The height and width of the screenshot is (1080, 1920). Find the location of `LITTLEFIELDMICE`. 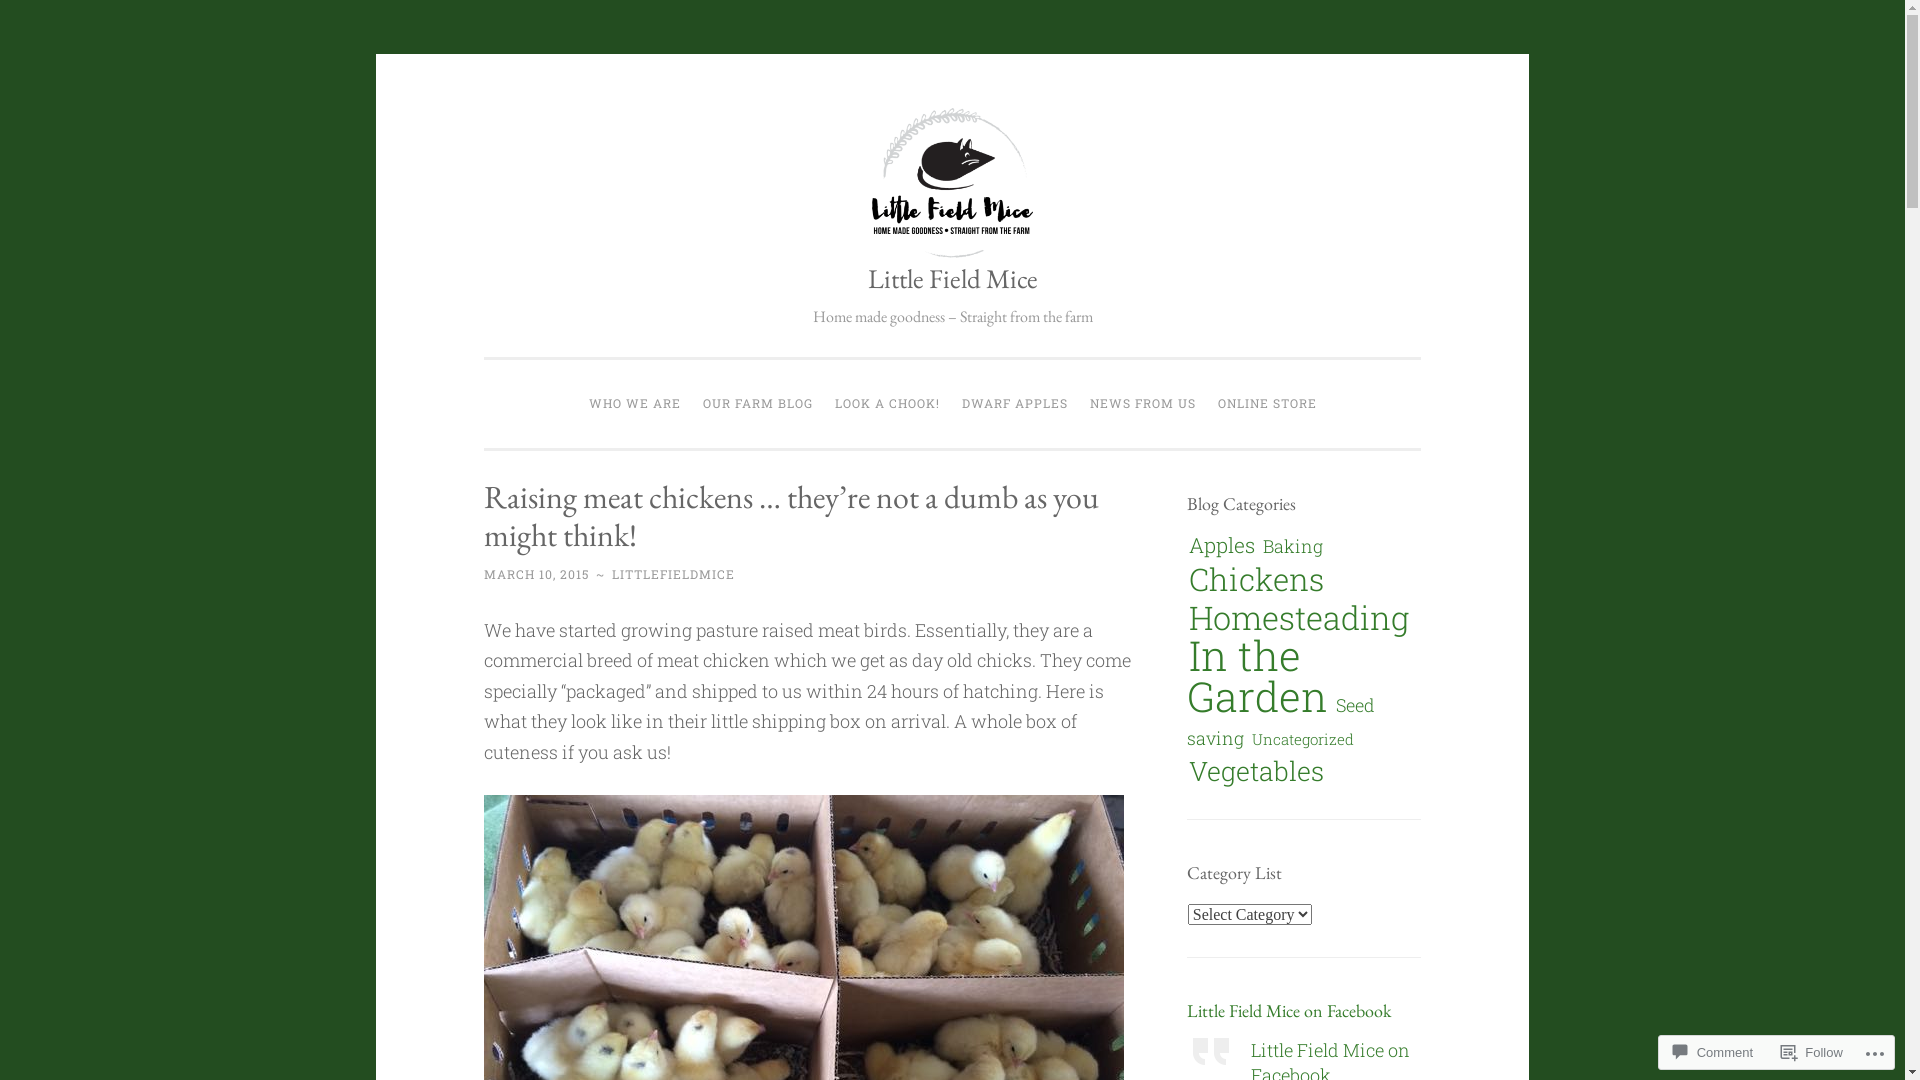

LITTLEFIELDMICE is located at coordinates (674, 574).